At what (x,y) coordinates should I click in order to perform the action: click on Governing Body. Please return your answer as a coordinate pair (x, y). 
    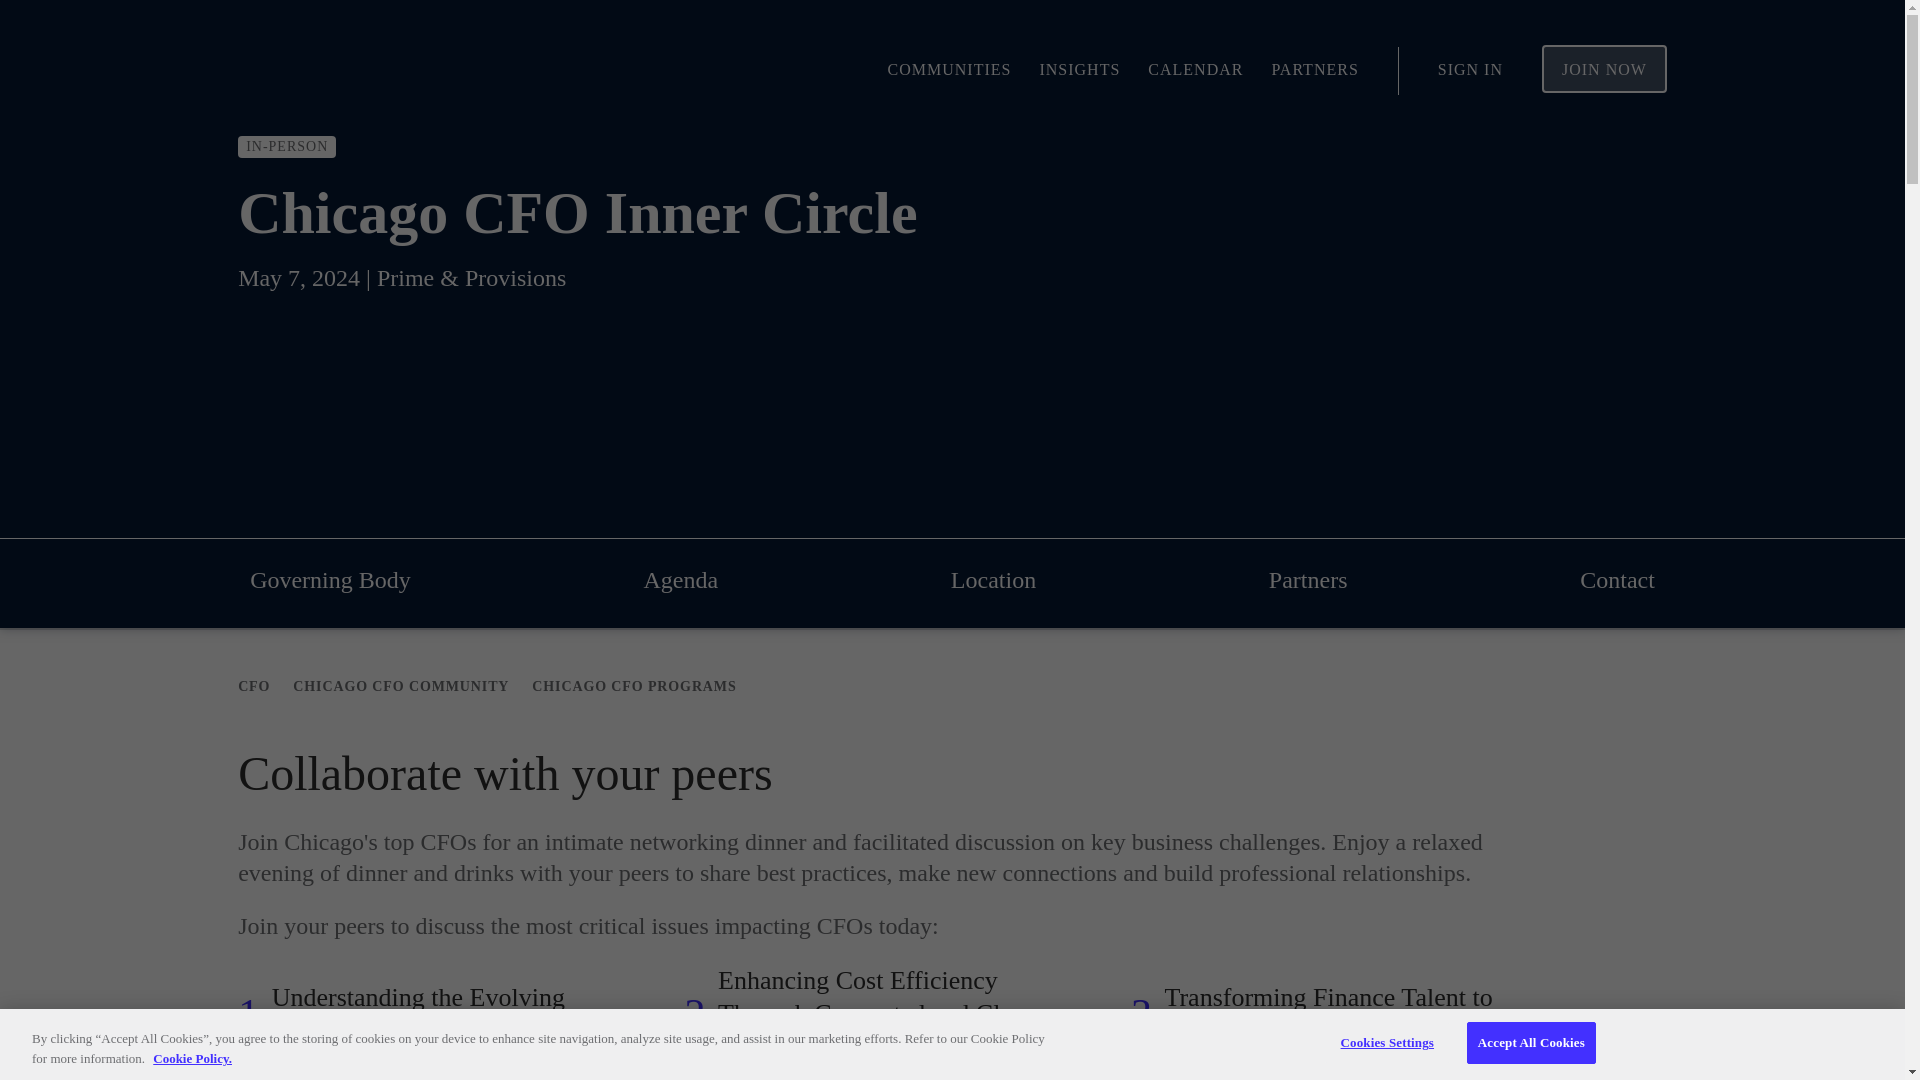
    Looking at the image, I should click on (330, 580).